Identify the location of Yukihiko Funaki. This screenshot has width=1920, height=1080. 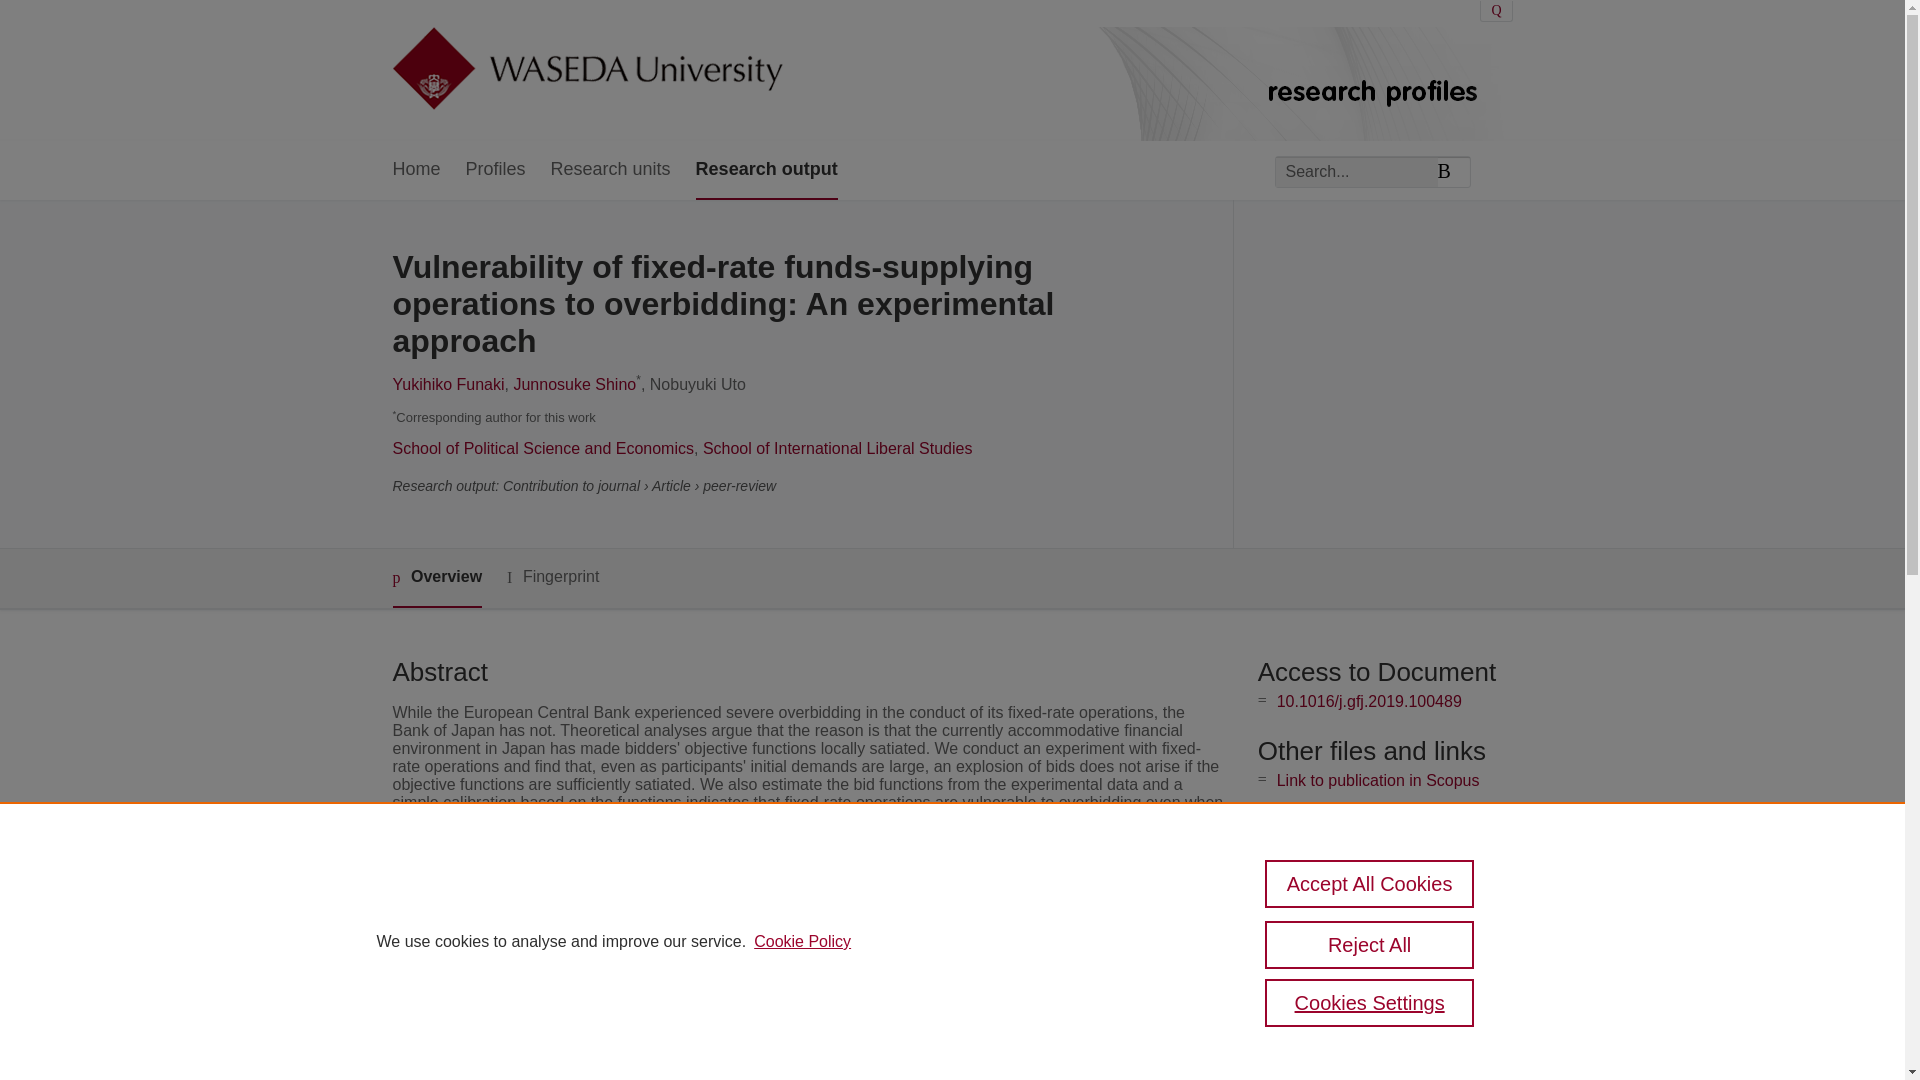
(447, 384).